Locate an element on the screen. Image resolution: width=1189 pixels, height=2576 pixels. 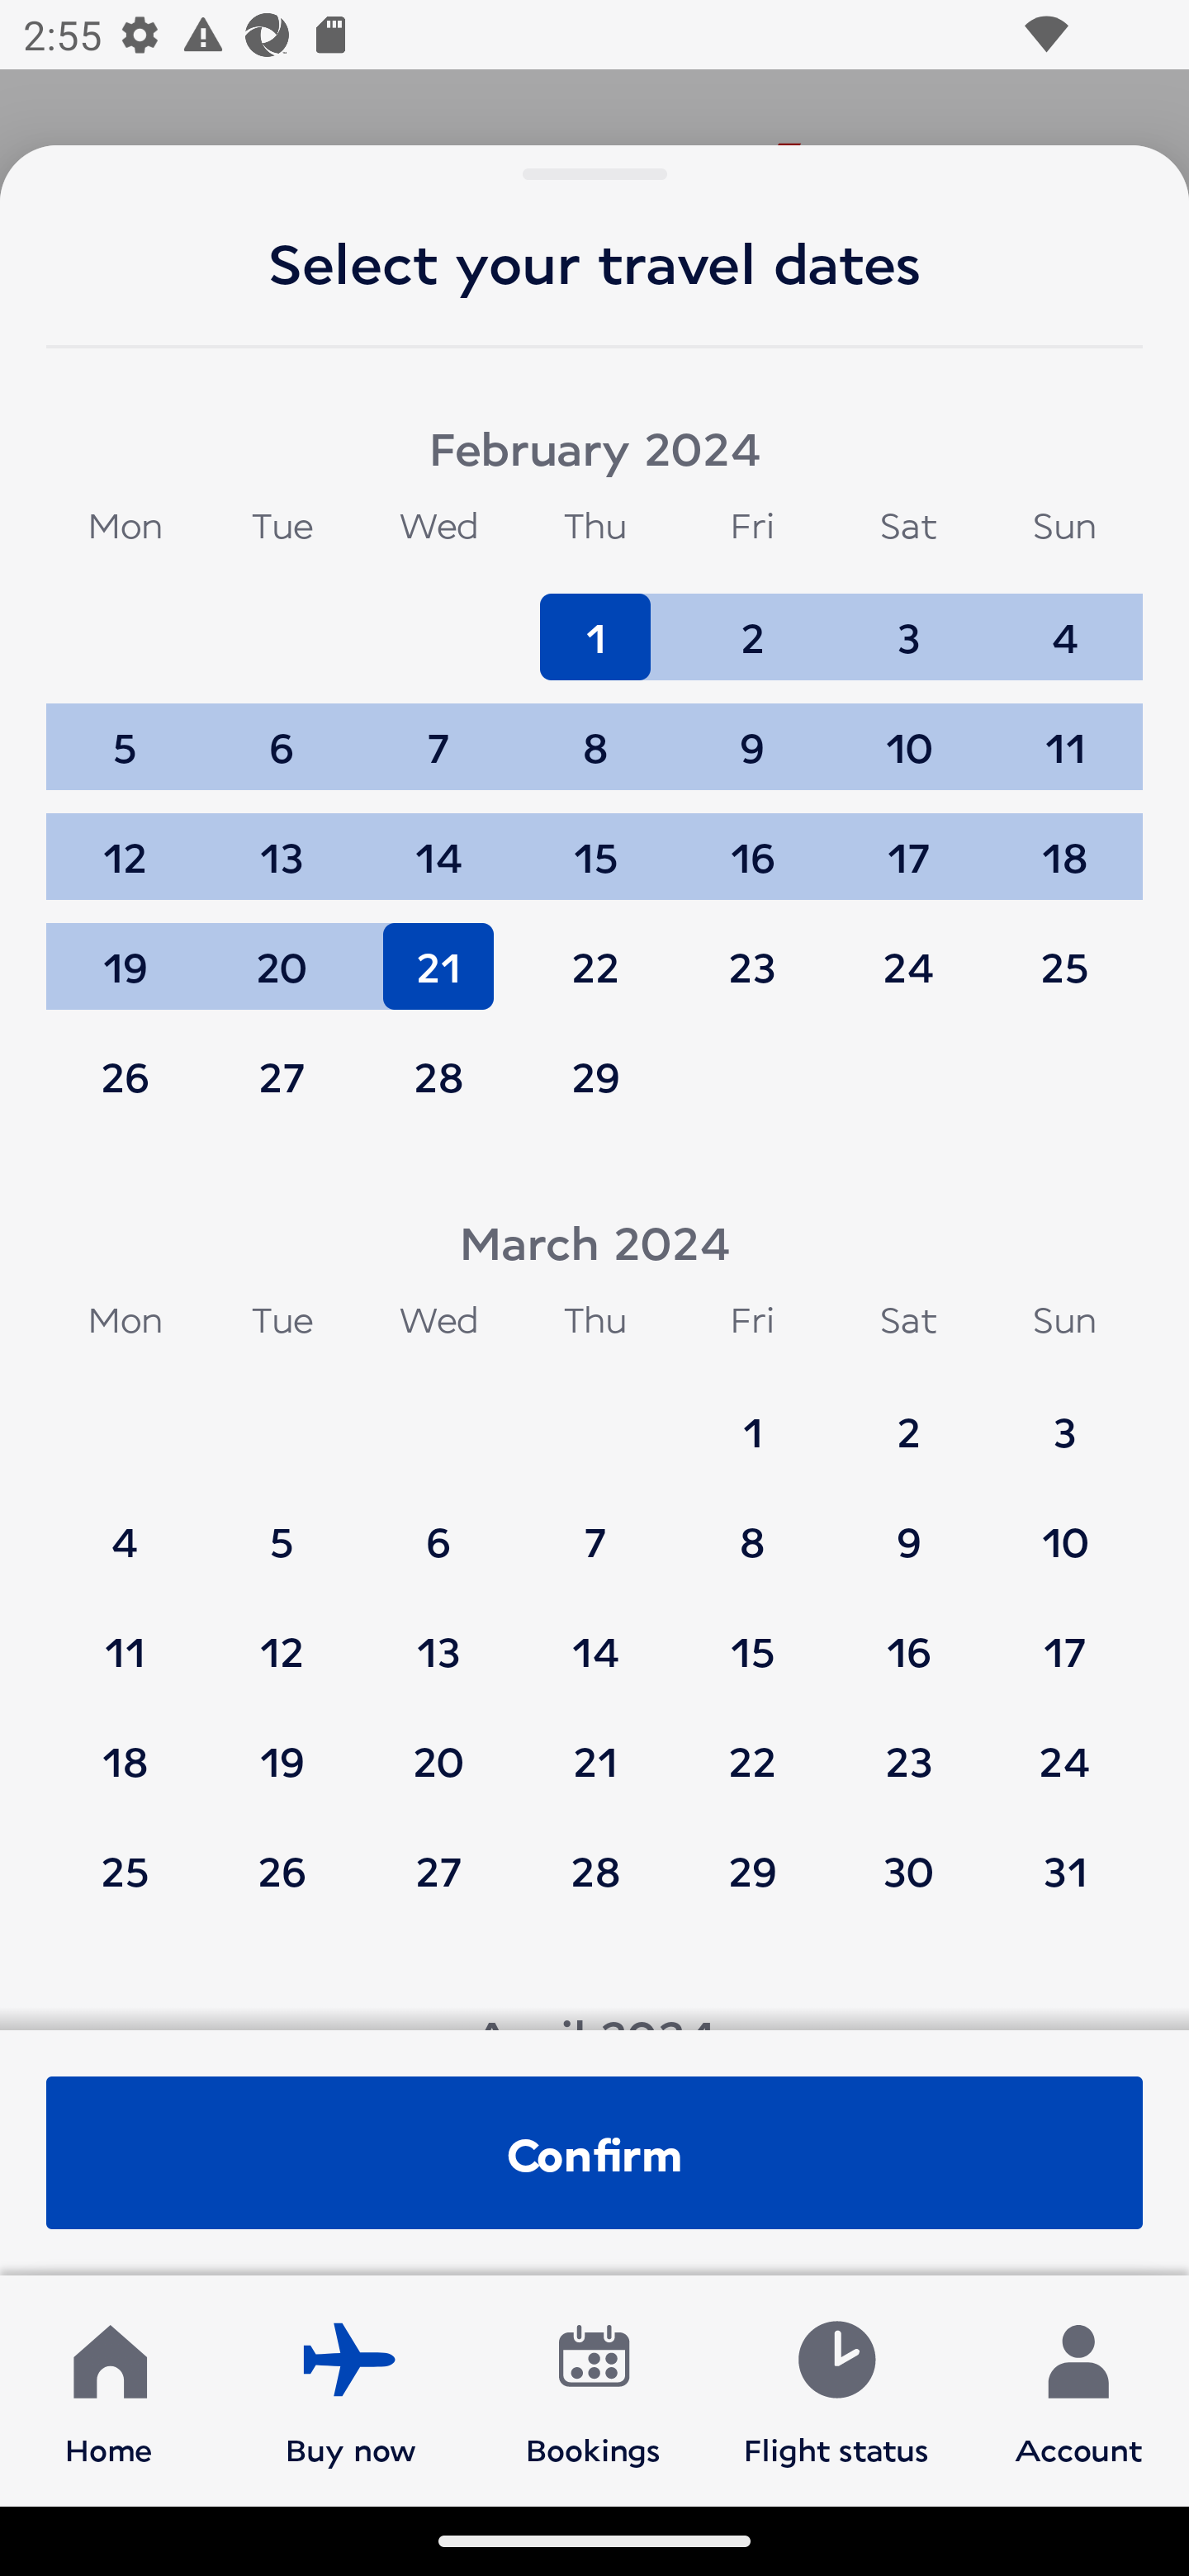
27 is located at coordinates (282, 1077).